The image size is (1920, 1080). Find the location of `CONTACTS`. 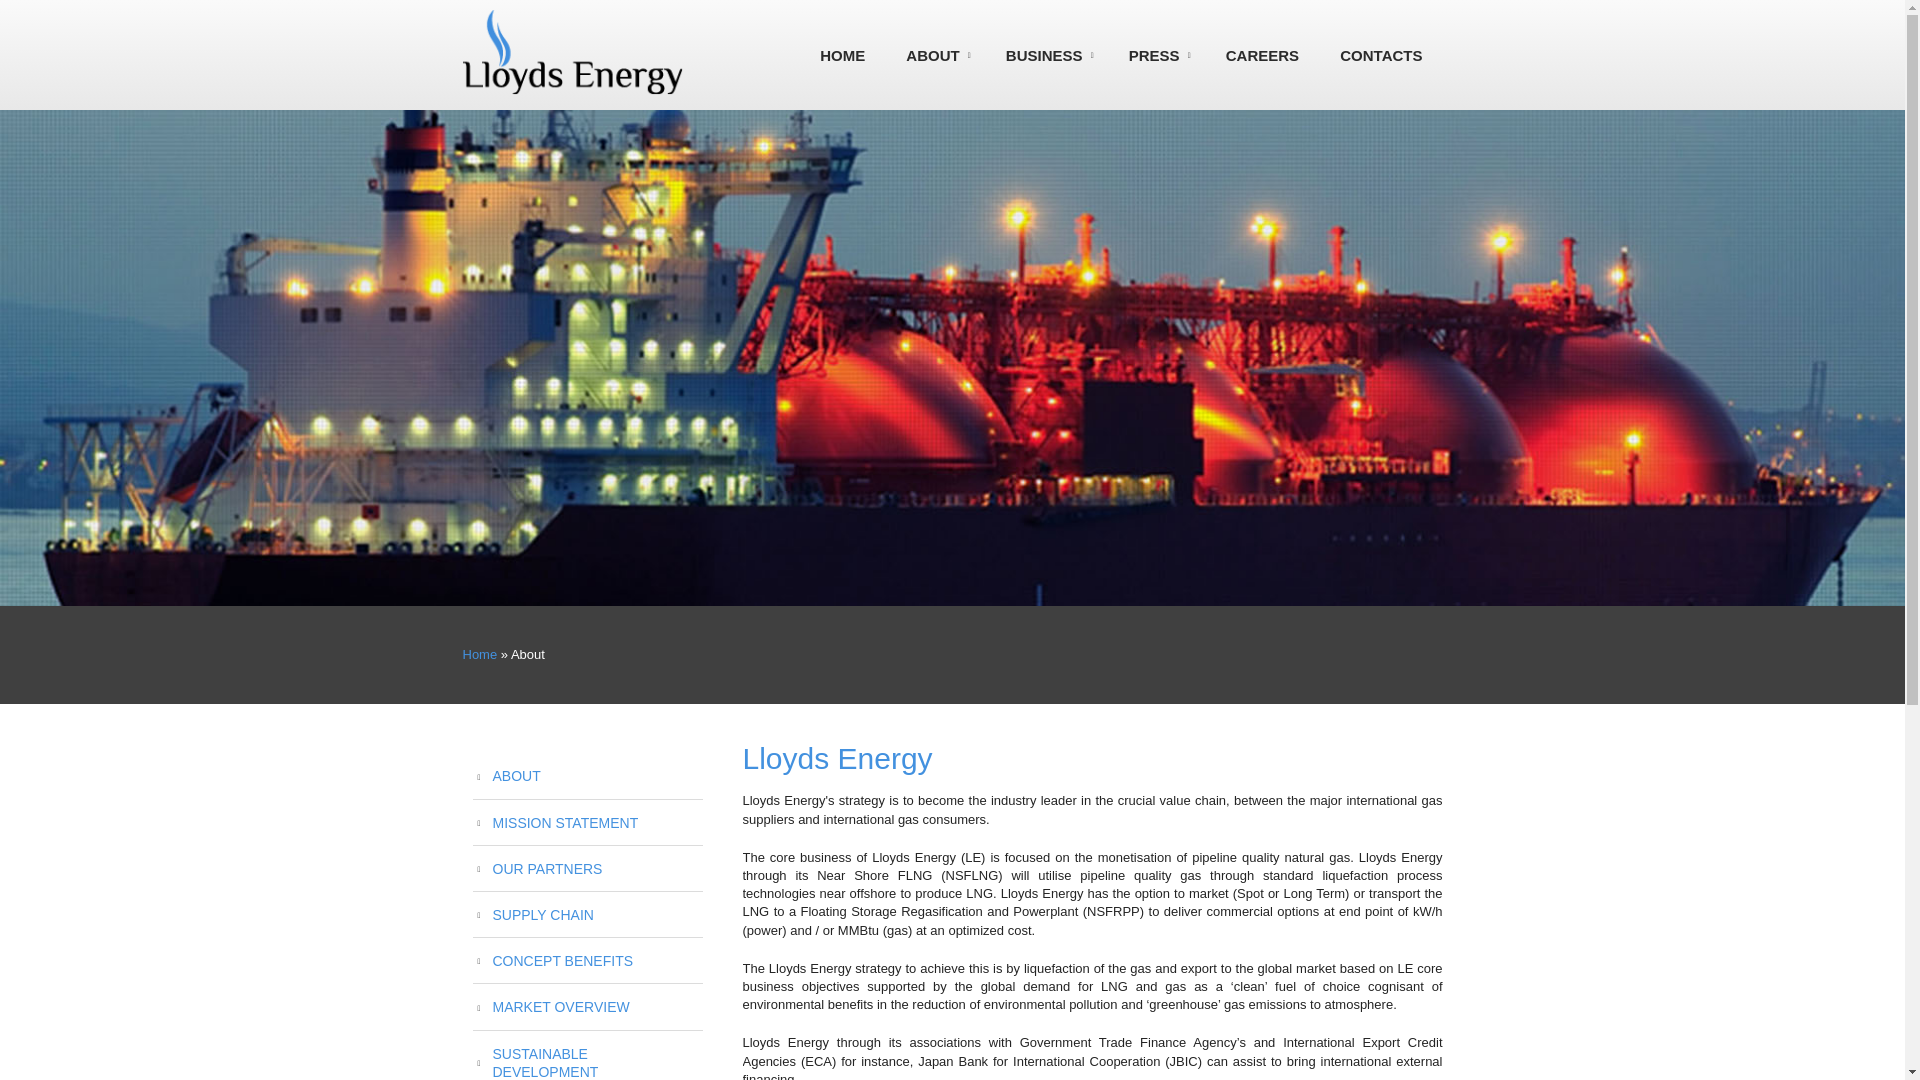

CONTACTS is located at coordinates (1380, 56).